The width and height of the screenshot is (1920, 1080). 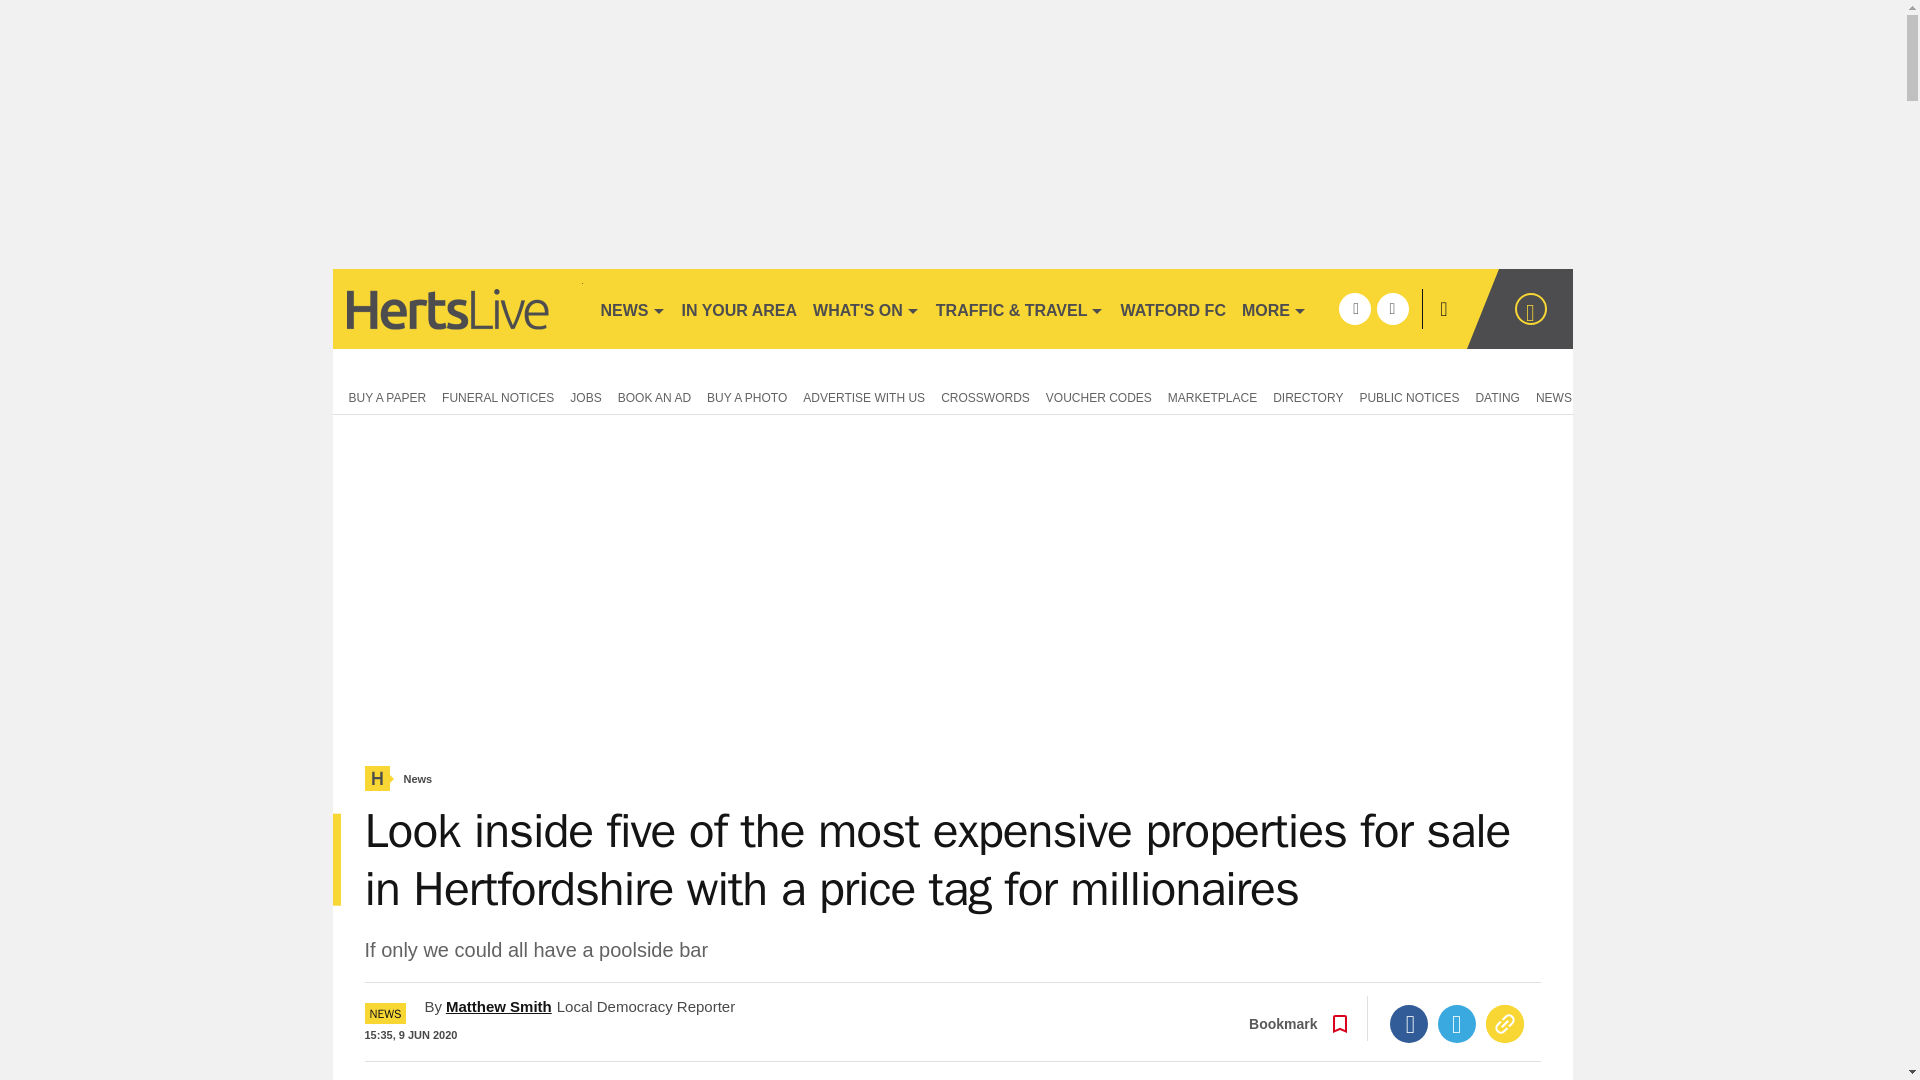 What do you see at coordinates (1392, 308) in the screenshot?
I see `twitter` at bounding box center [1392, 308].